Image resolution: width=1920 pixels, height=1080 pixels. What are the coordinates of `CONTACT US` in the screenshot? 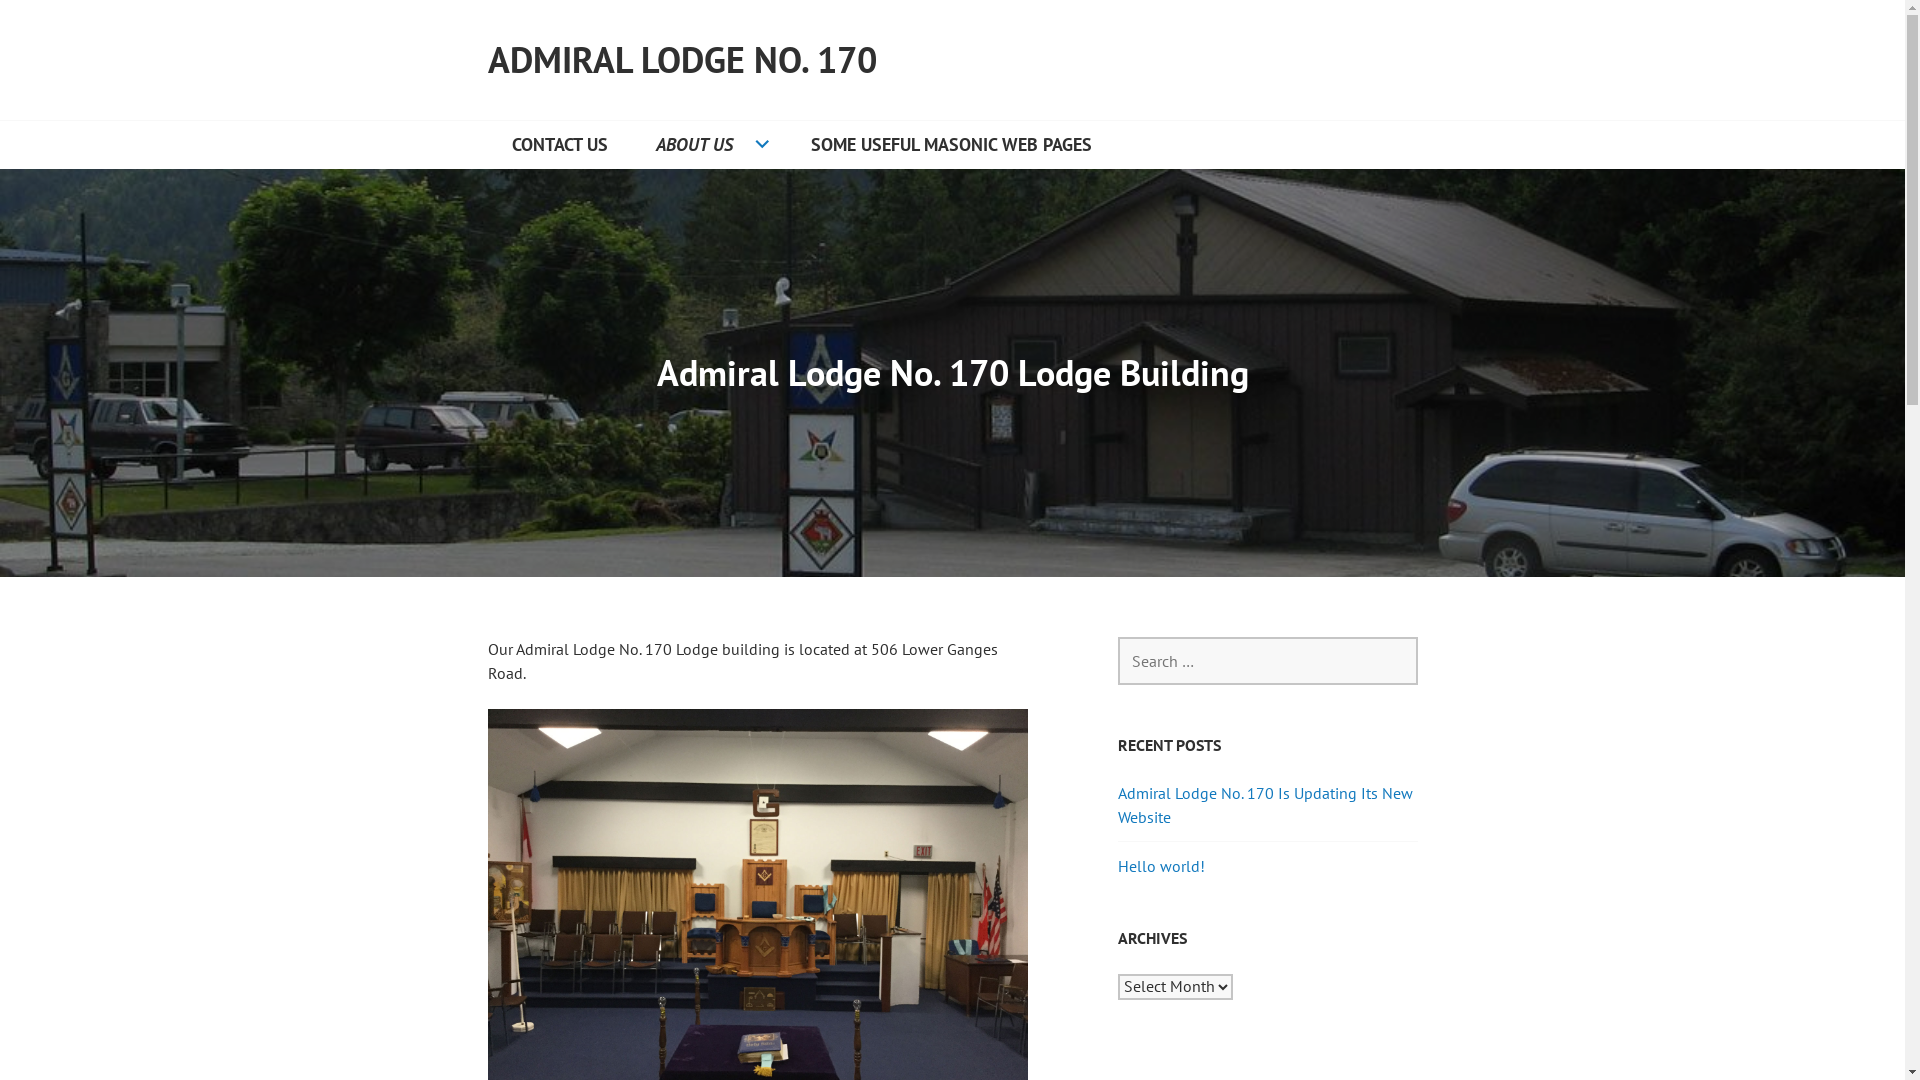 It's located at (560, 145).